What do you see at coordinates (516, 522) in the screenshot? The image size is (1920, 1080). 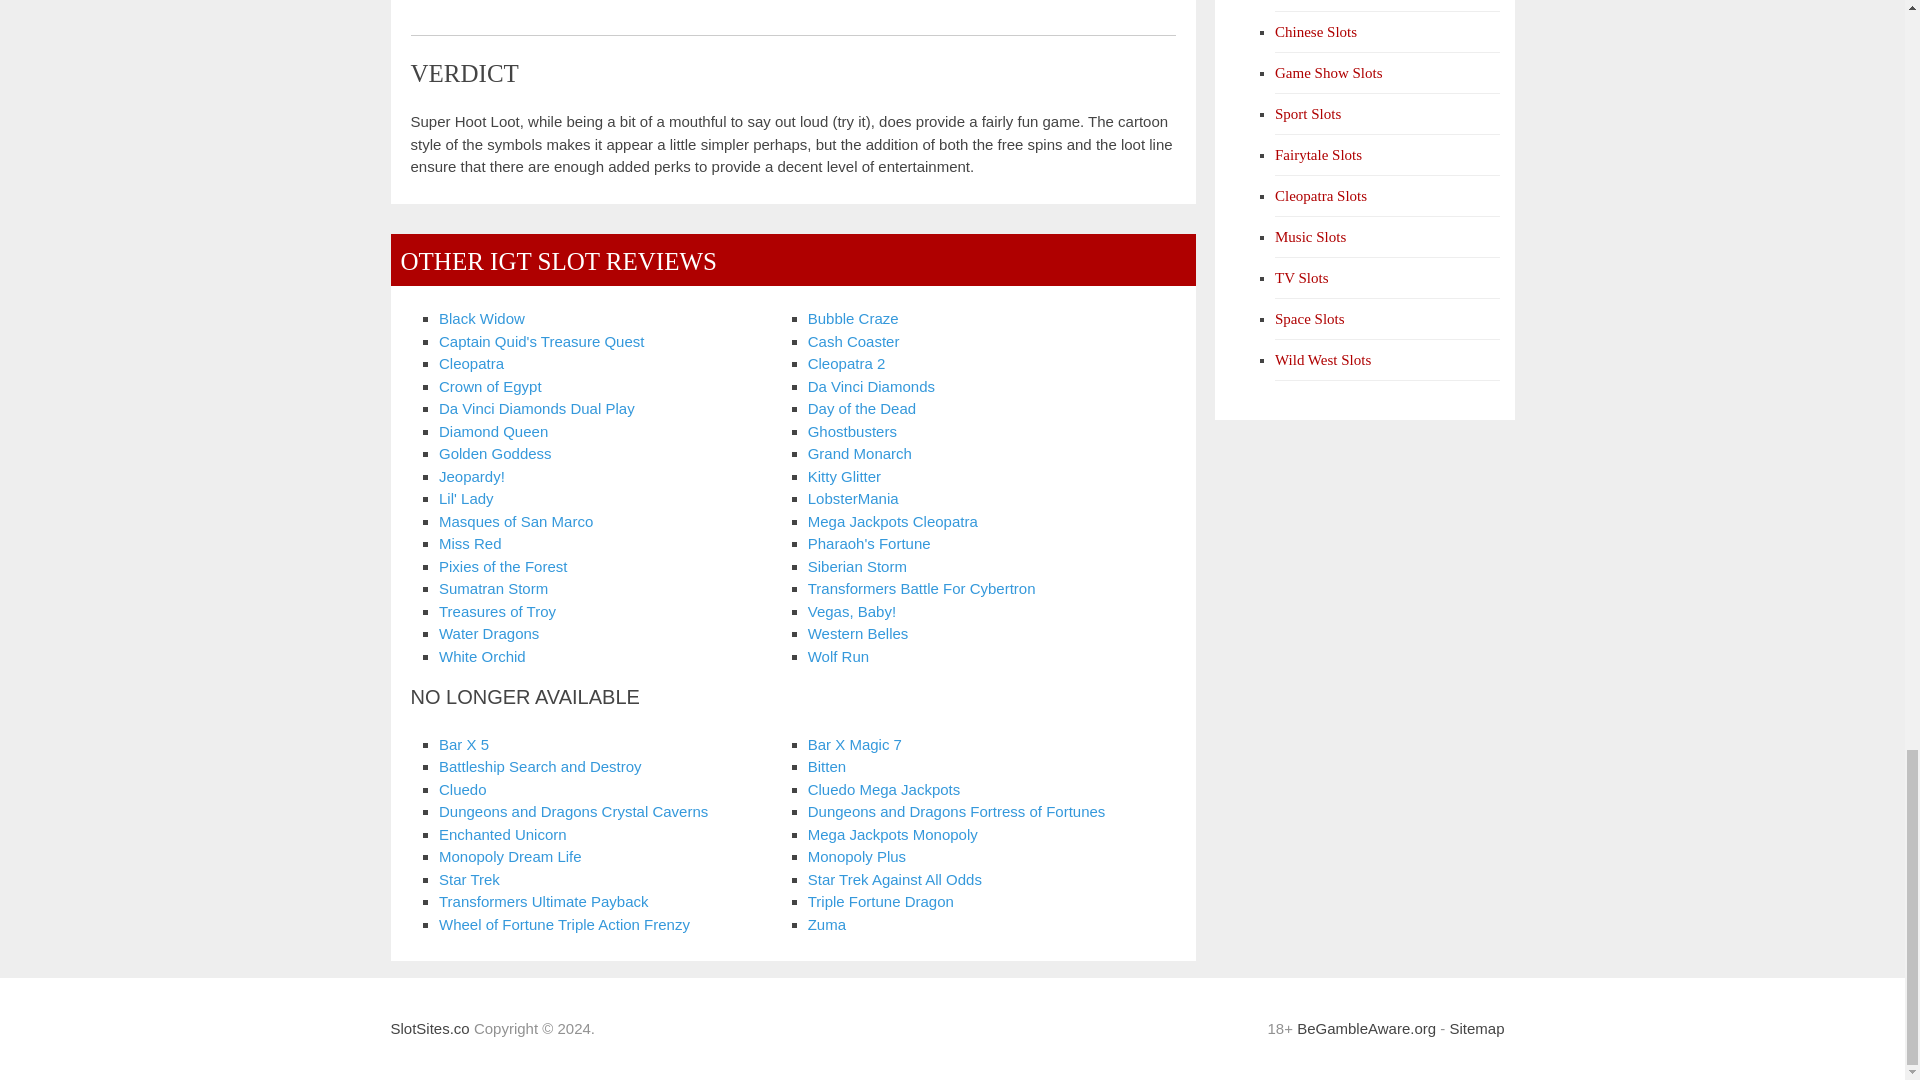 I see `Masques of San Marco` at bounding box center [516, 522].